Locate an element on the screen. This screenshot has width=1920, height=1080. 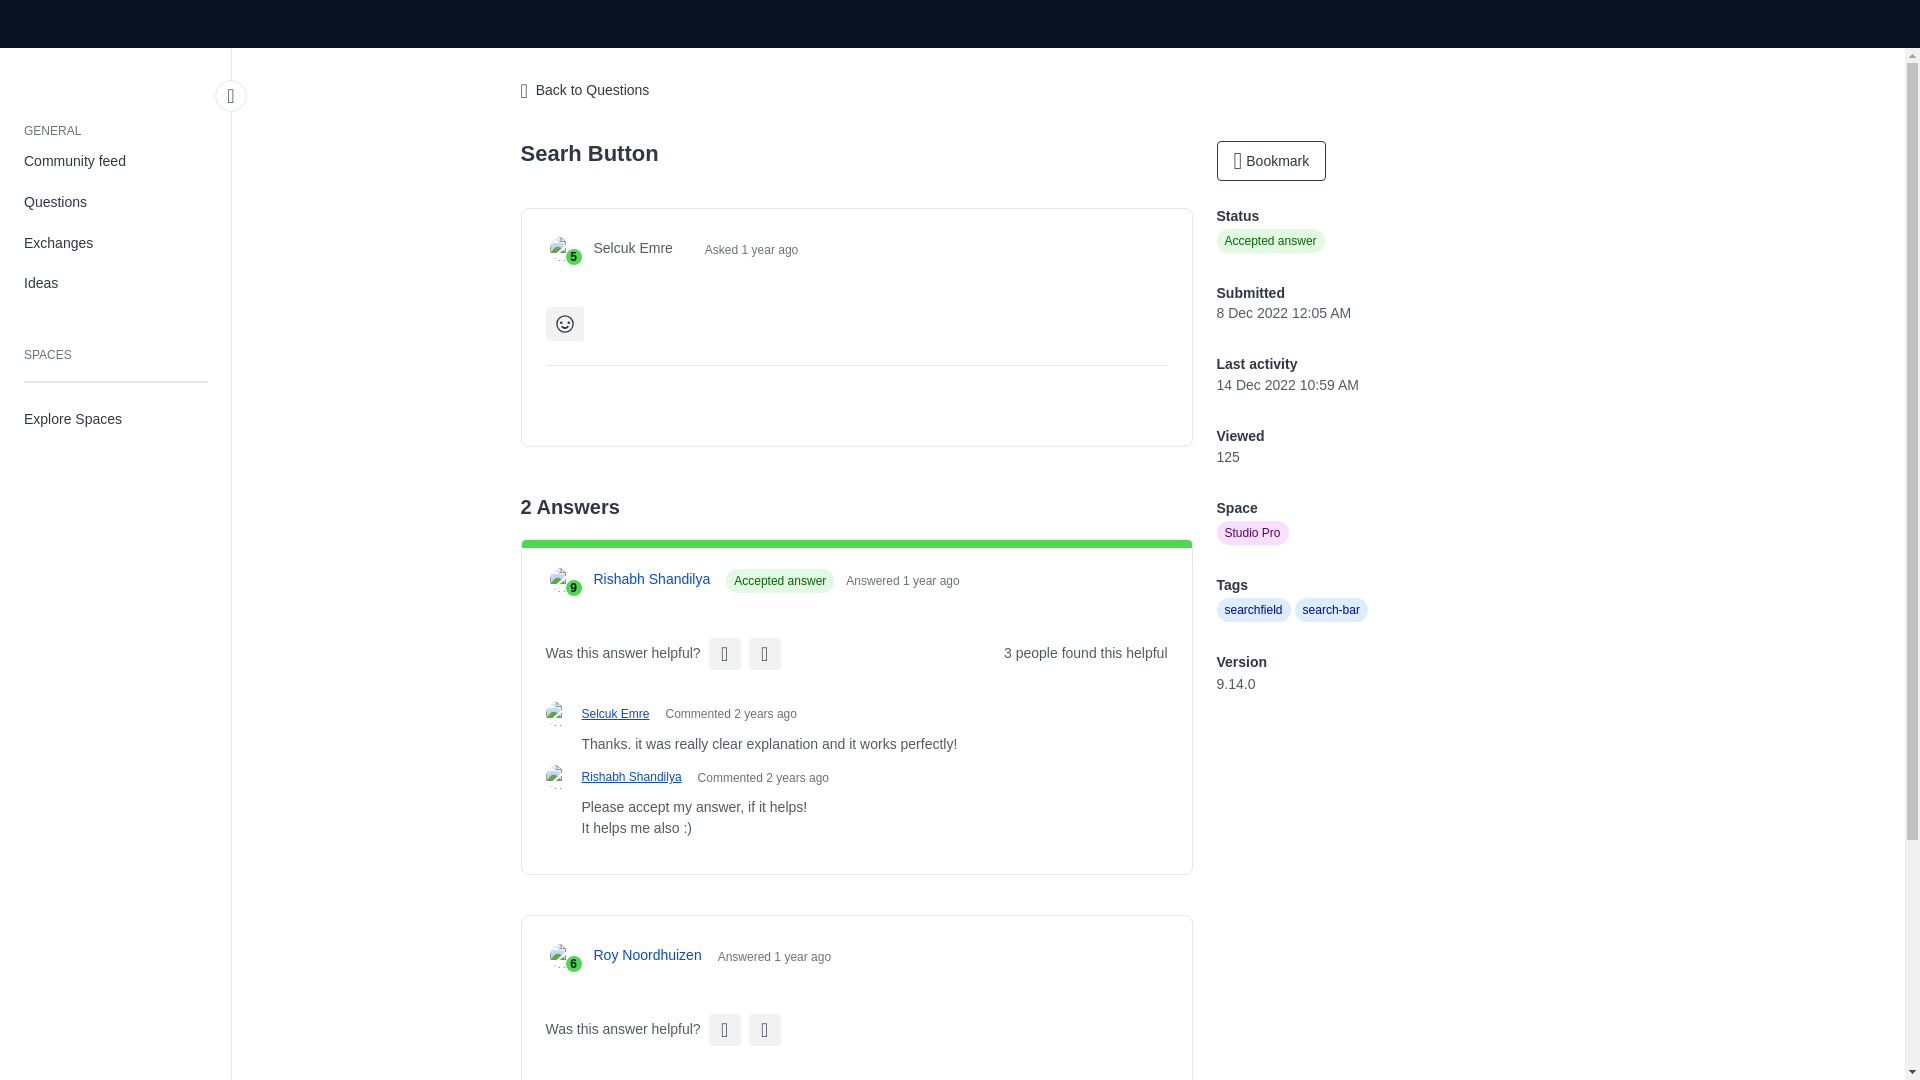
Selcuk Emre is located at coordinates (616, 714).